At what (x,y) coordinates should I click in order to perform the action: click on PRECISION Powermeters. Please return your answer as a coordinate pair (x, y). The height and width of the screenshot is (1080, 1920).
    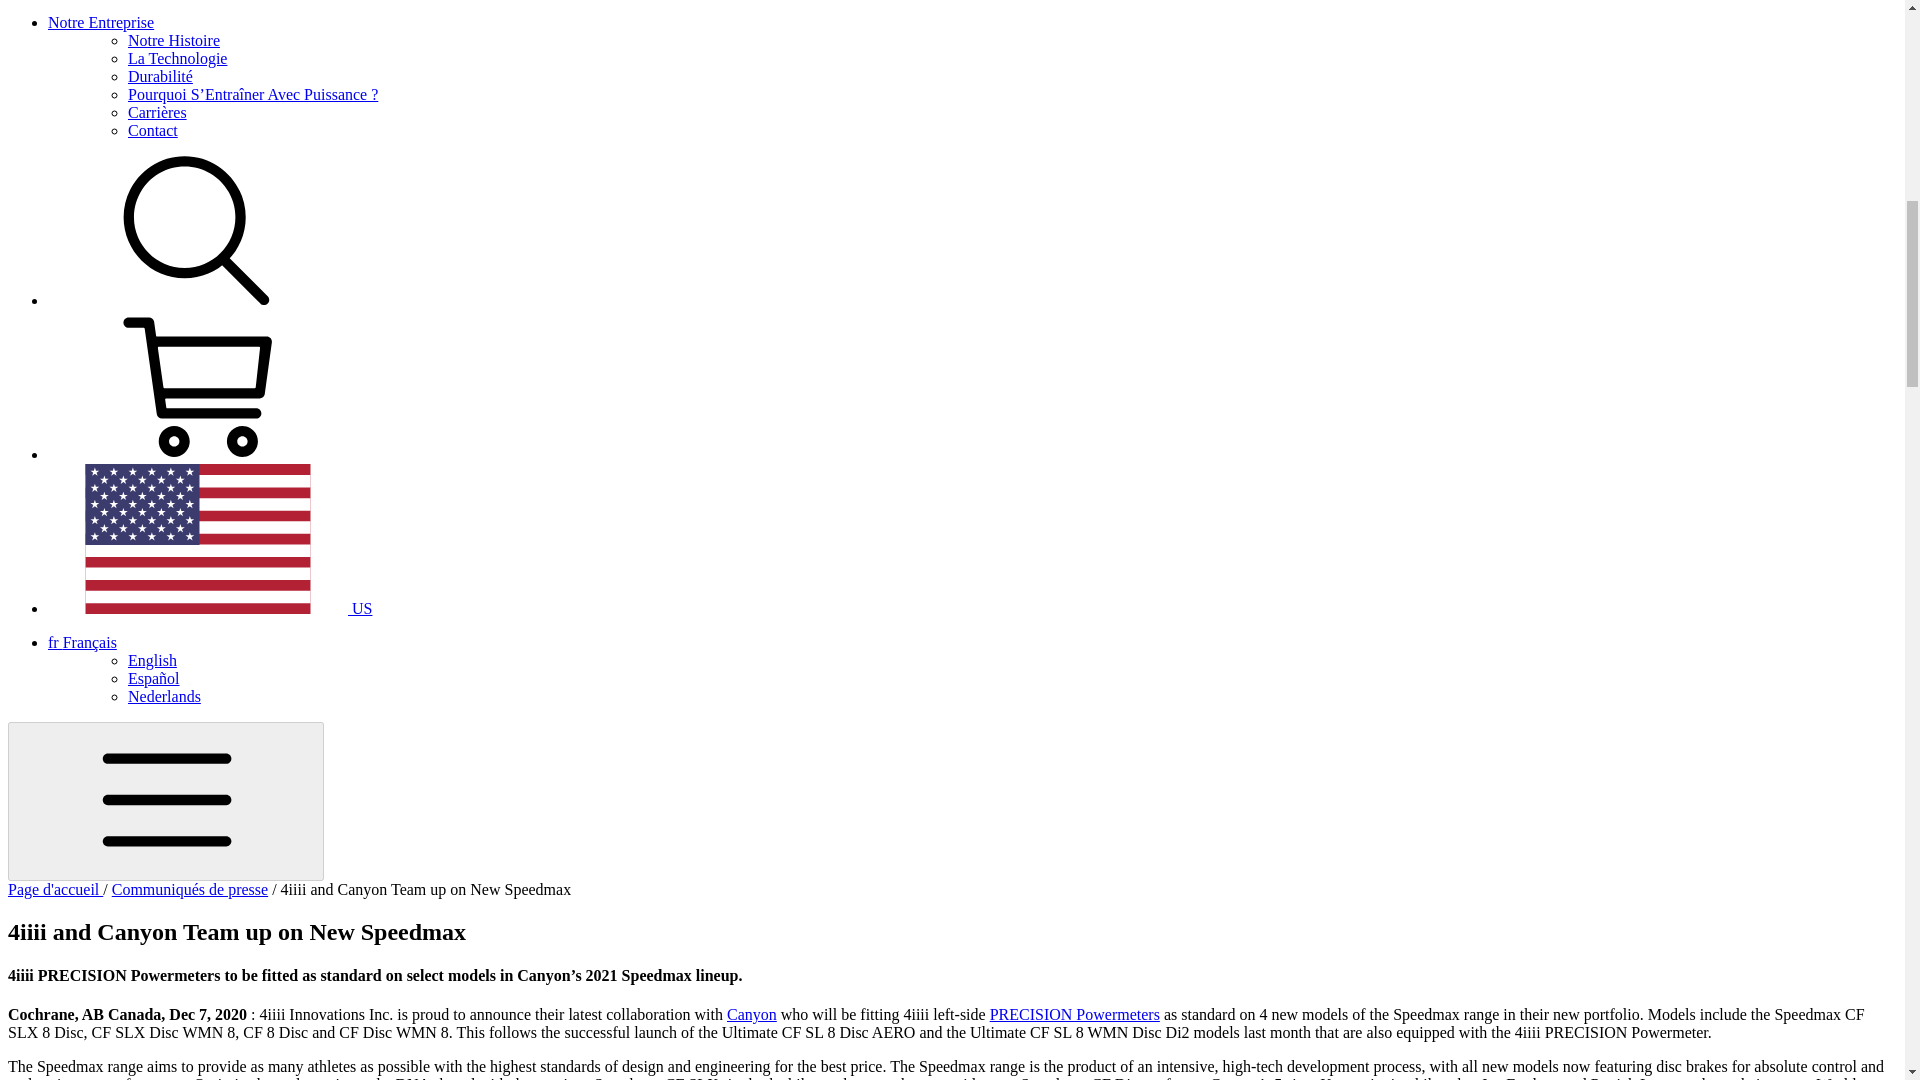
    Looking at the image, I should click on (1074, 1014).